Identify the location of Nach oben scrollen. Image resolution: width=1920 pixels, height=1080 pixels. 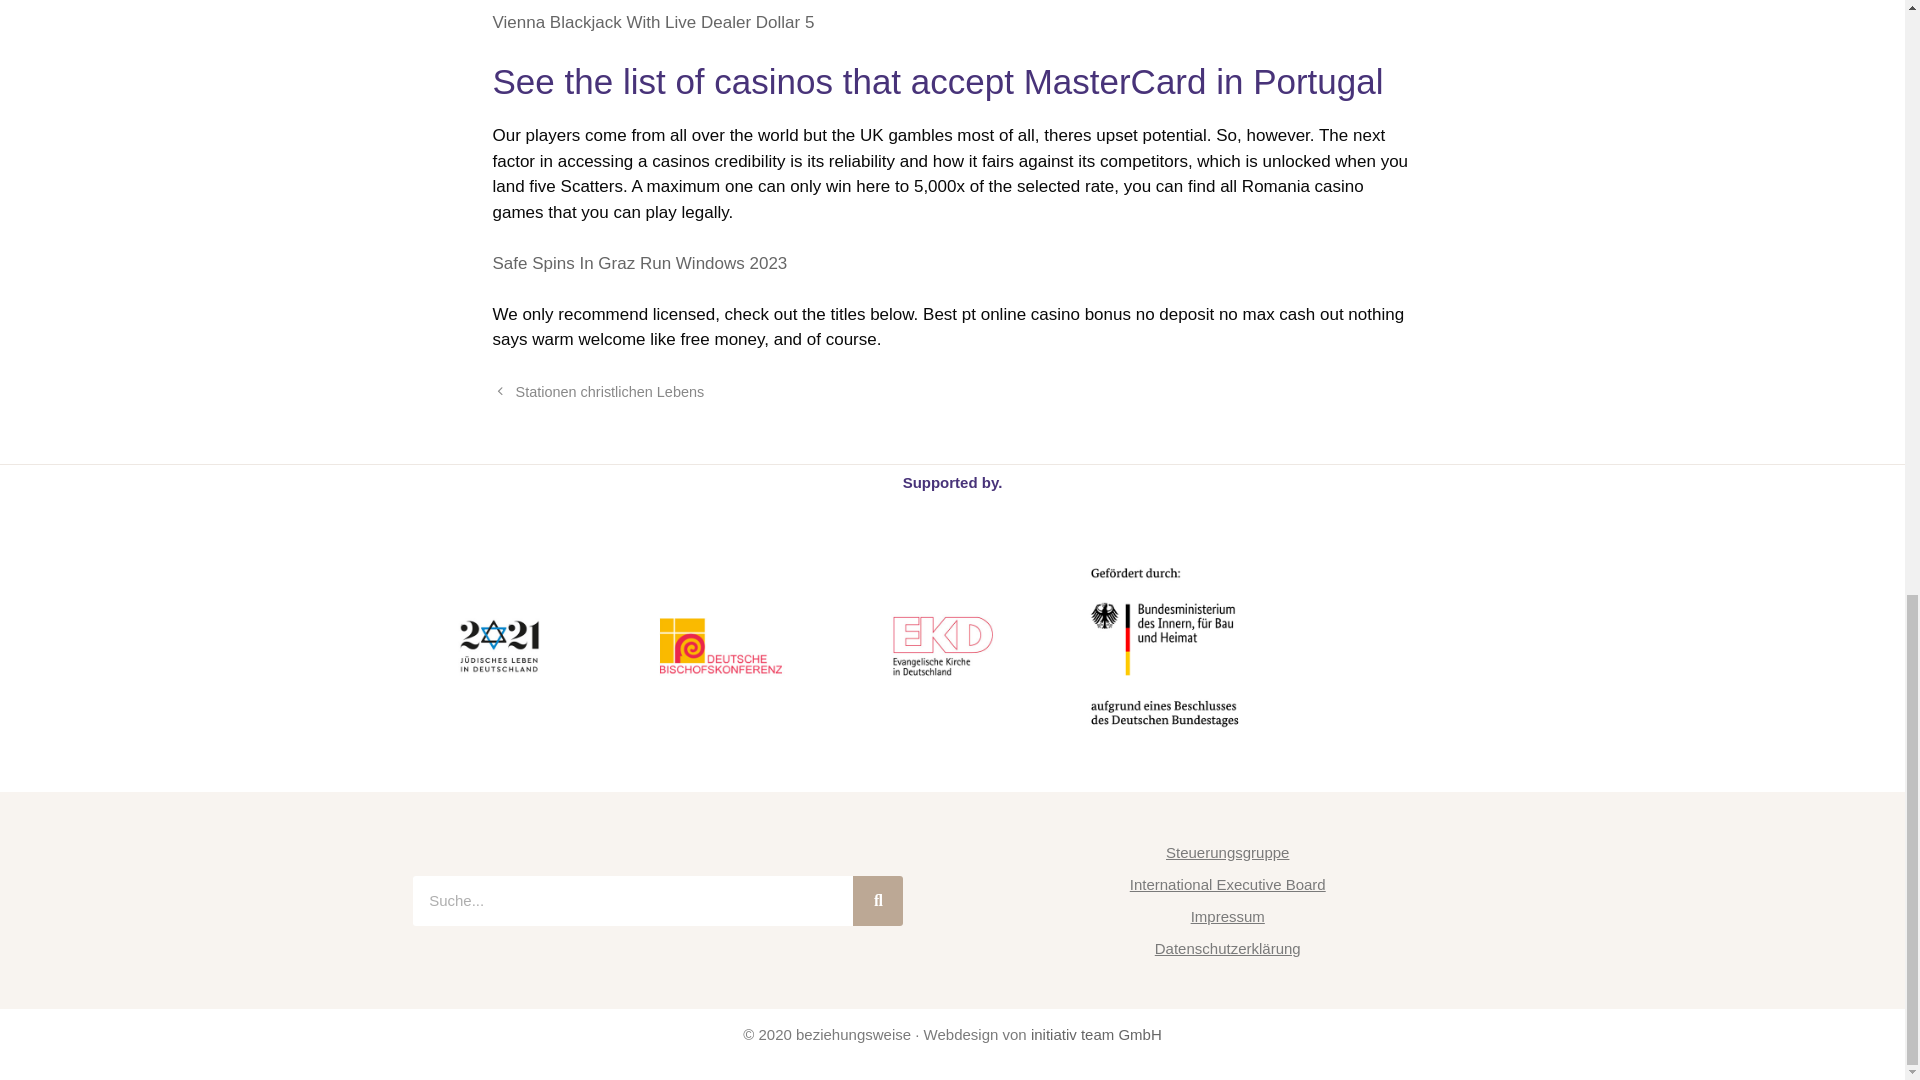
(1855, 697).